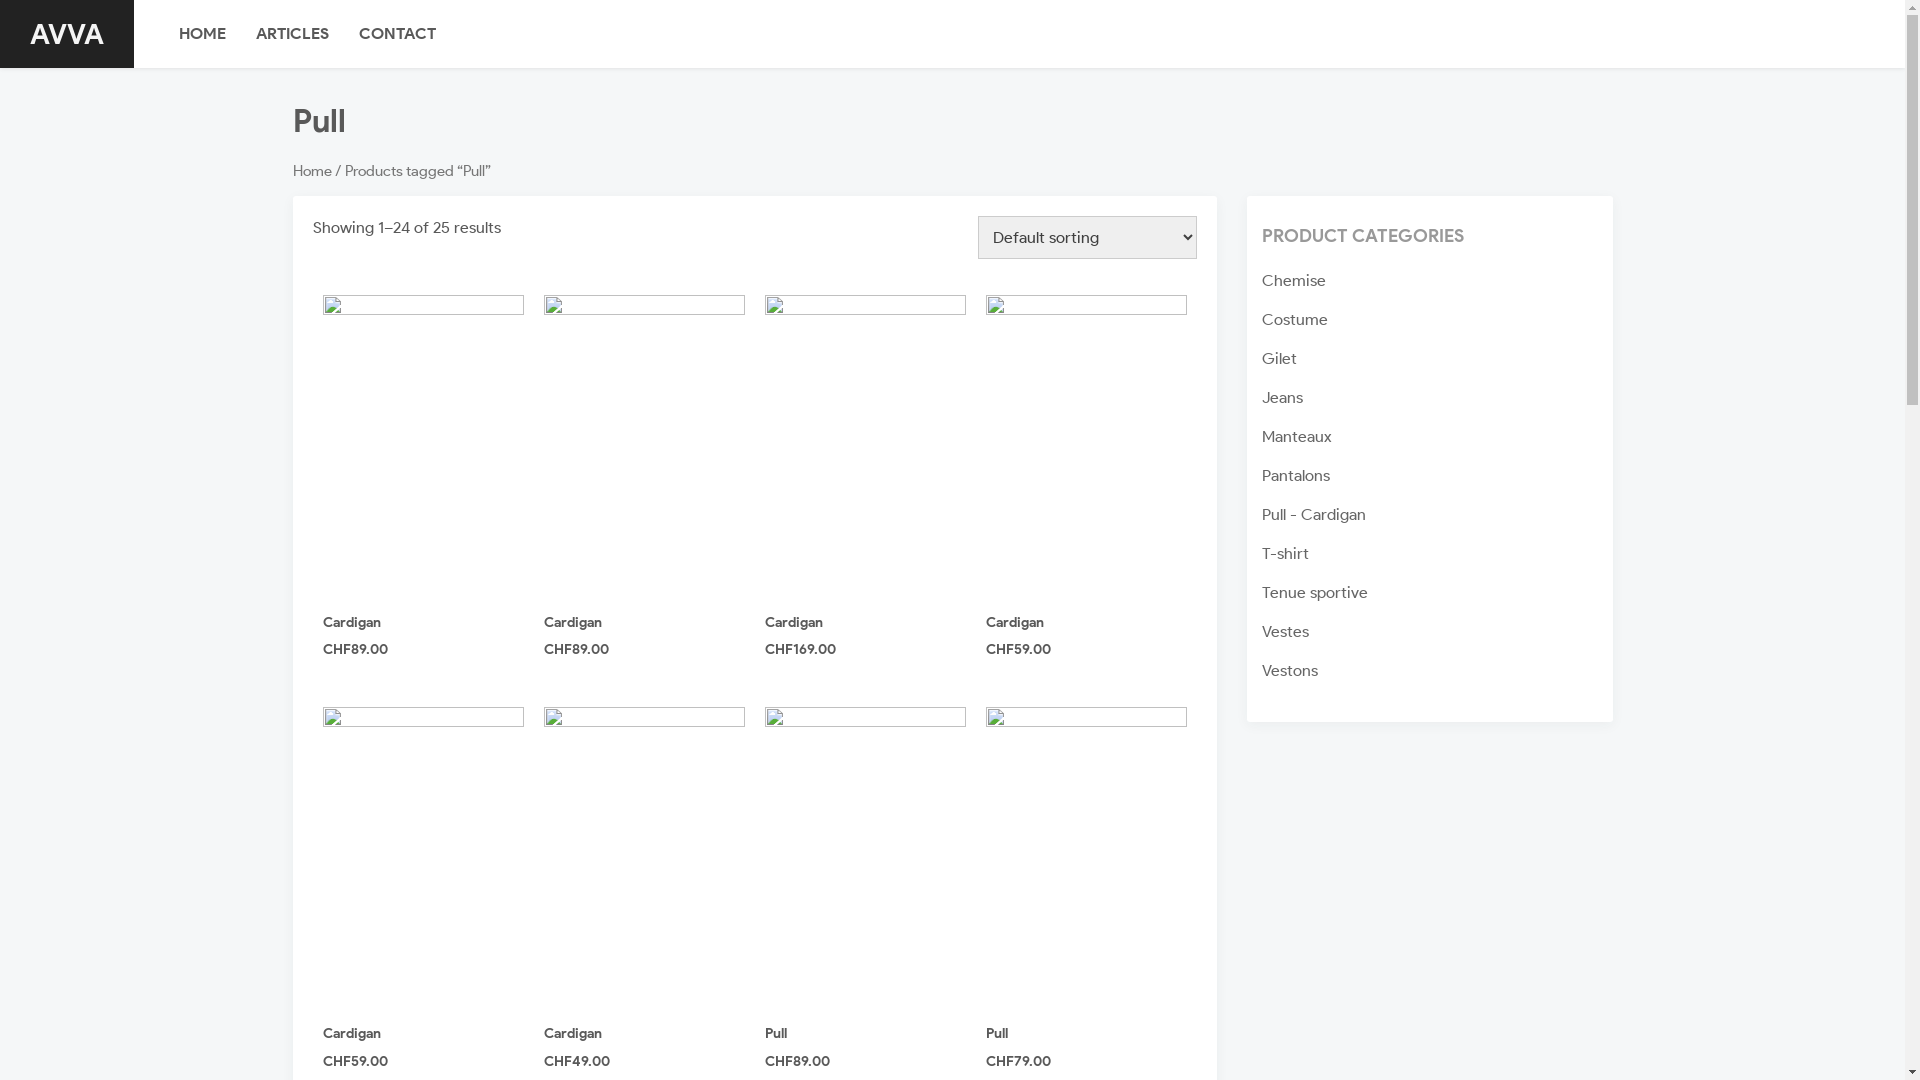 Image resolution: width=1920 pixels, height=1080 pixels. What do you see at coordinates (864, 858) in the screenshot?
I see `A82501511-1` at bounding box center [864, 858].